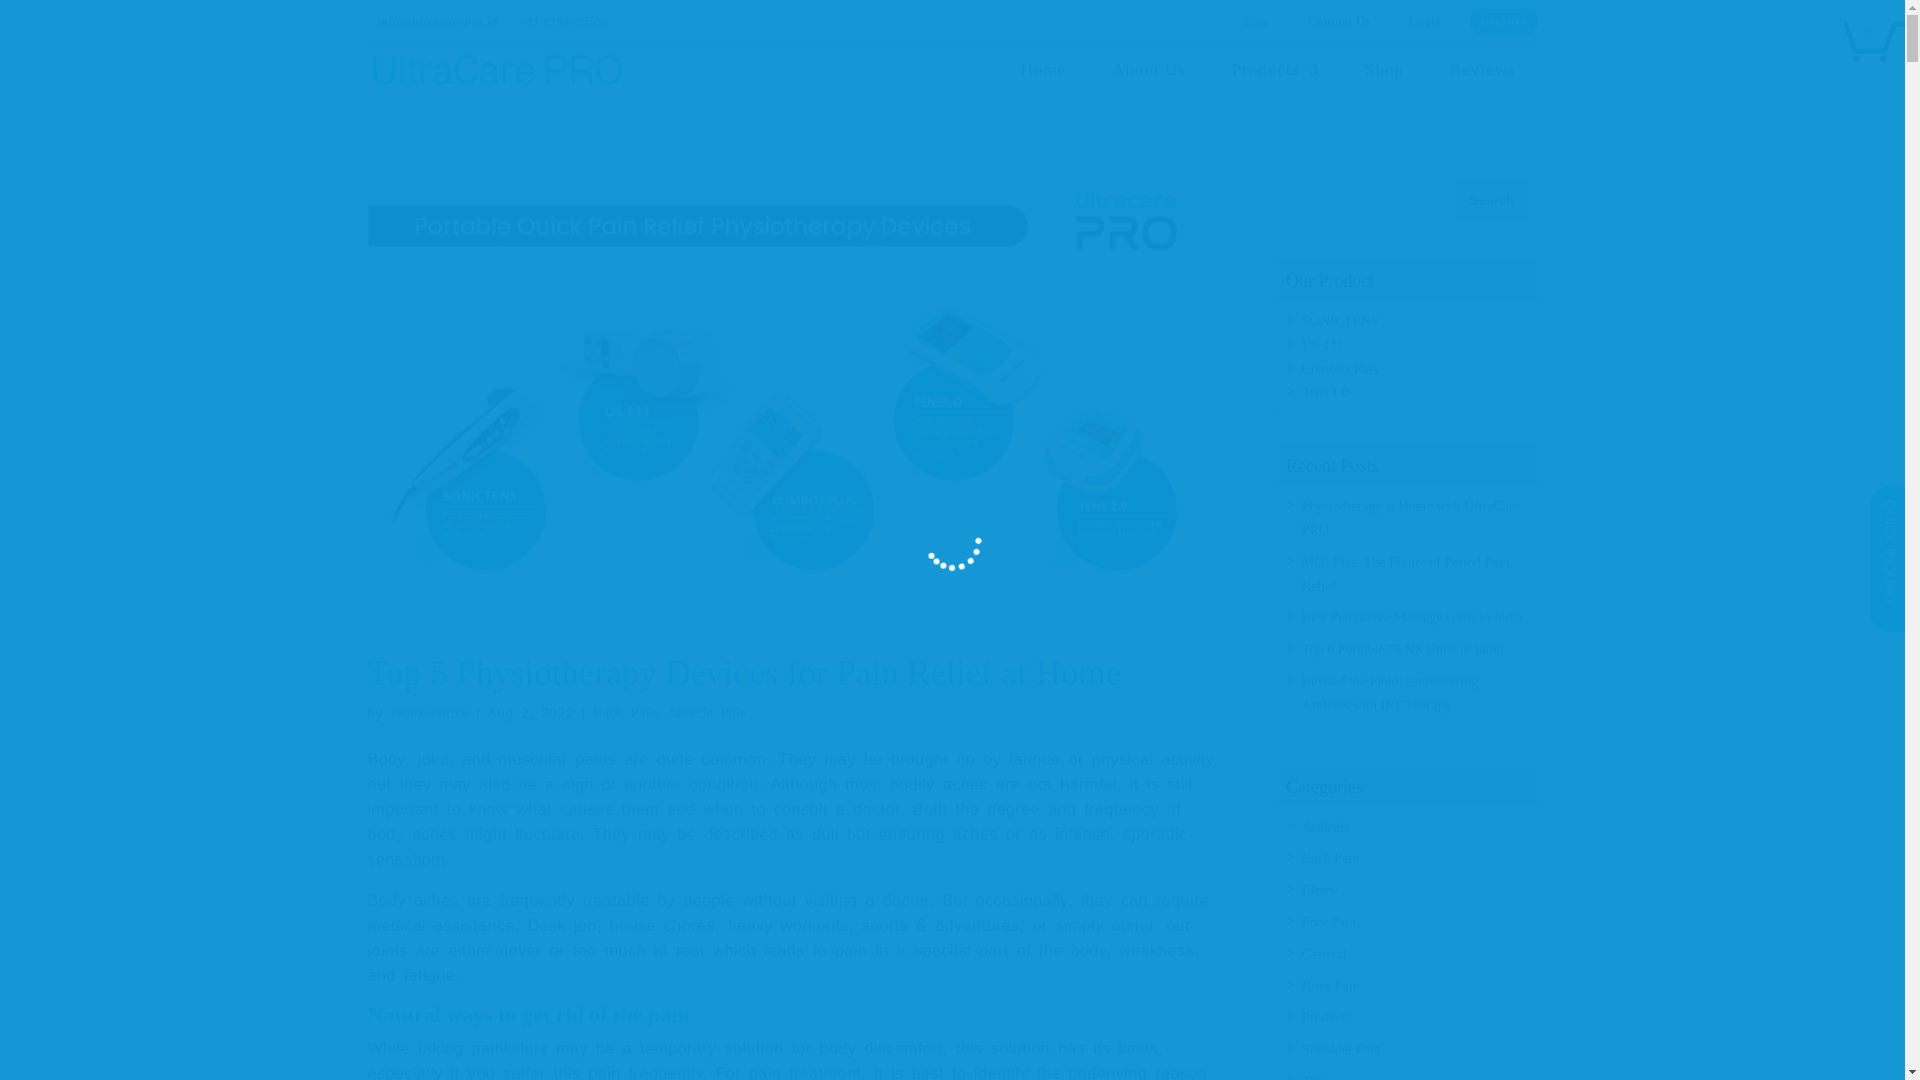 Image resolution: width=1920 pixels, height=1080 pixels. Describe the element at coordinates (1276, 86) in the screenshot. I see `Products` at that location.